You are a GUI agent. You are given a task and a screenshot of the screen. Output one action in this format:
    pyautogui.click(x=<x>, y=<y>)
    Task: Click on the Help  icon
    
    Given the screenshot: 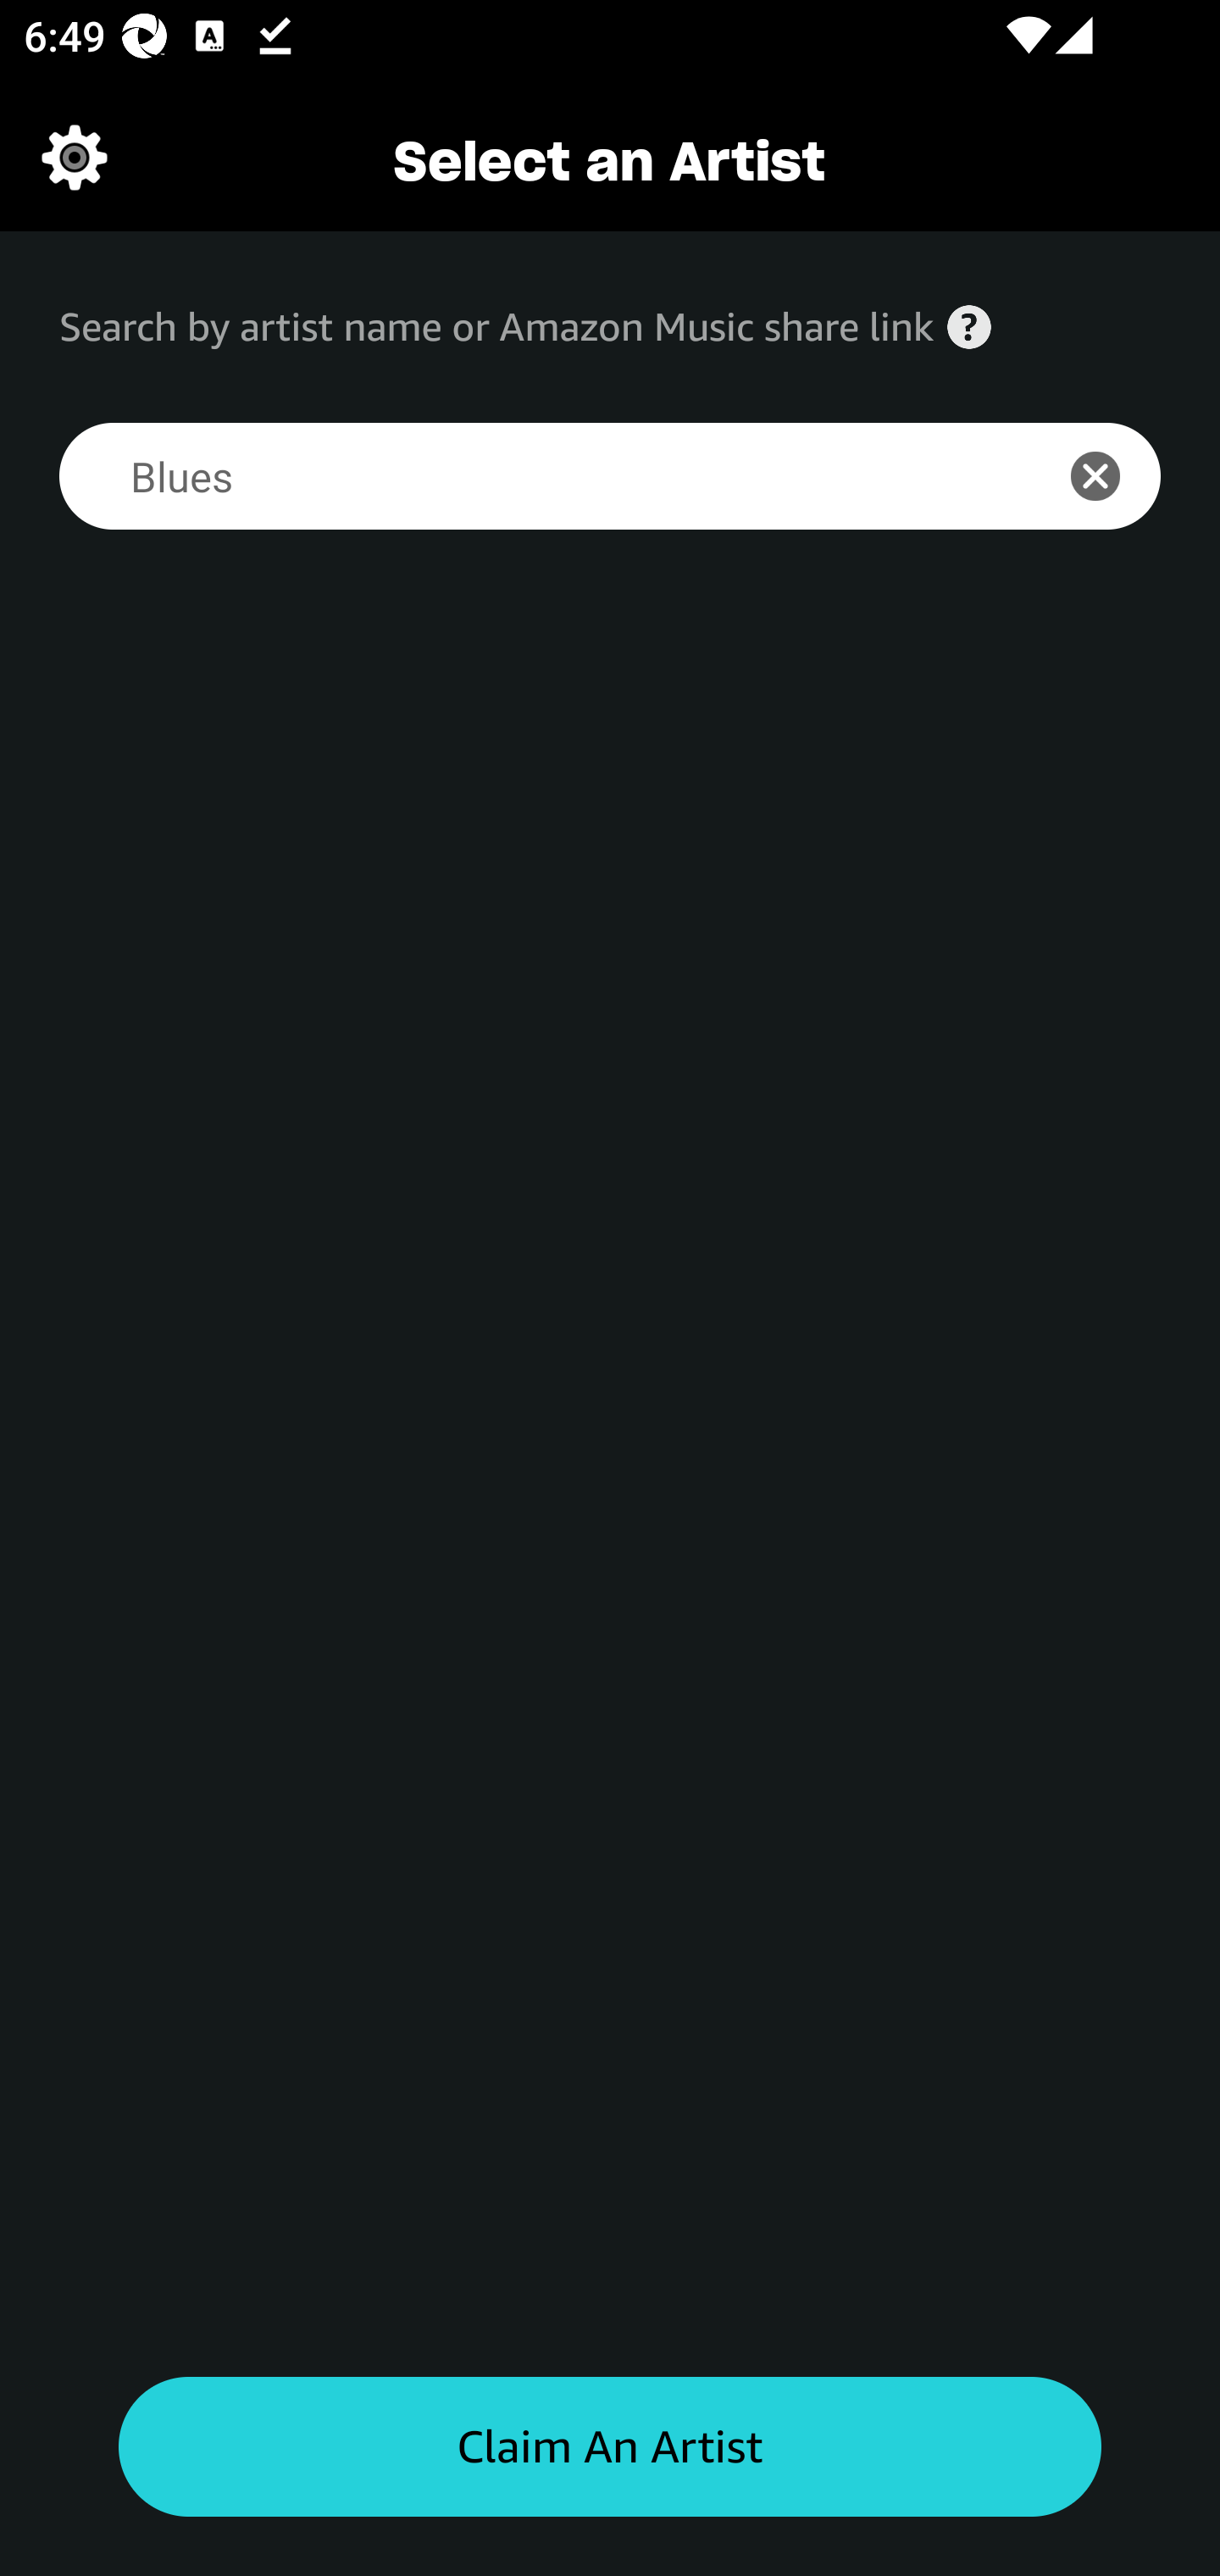 What is the action you would take?
    pyautogui.click(x=969, y=327)
    